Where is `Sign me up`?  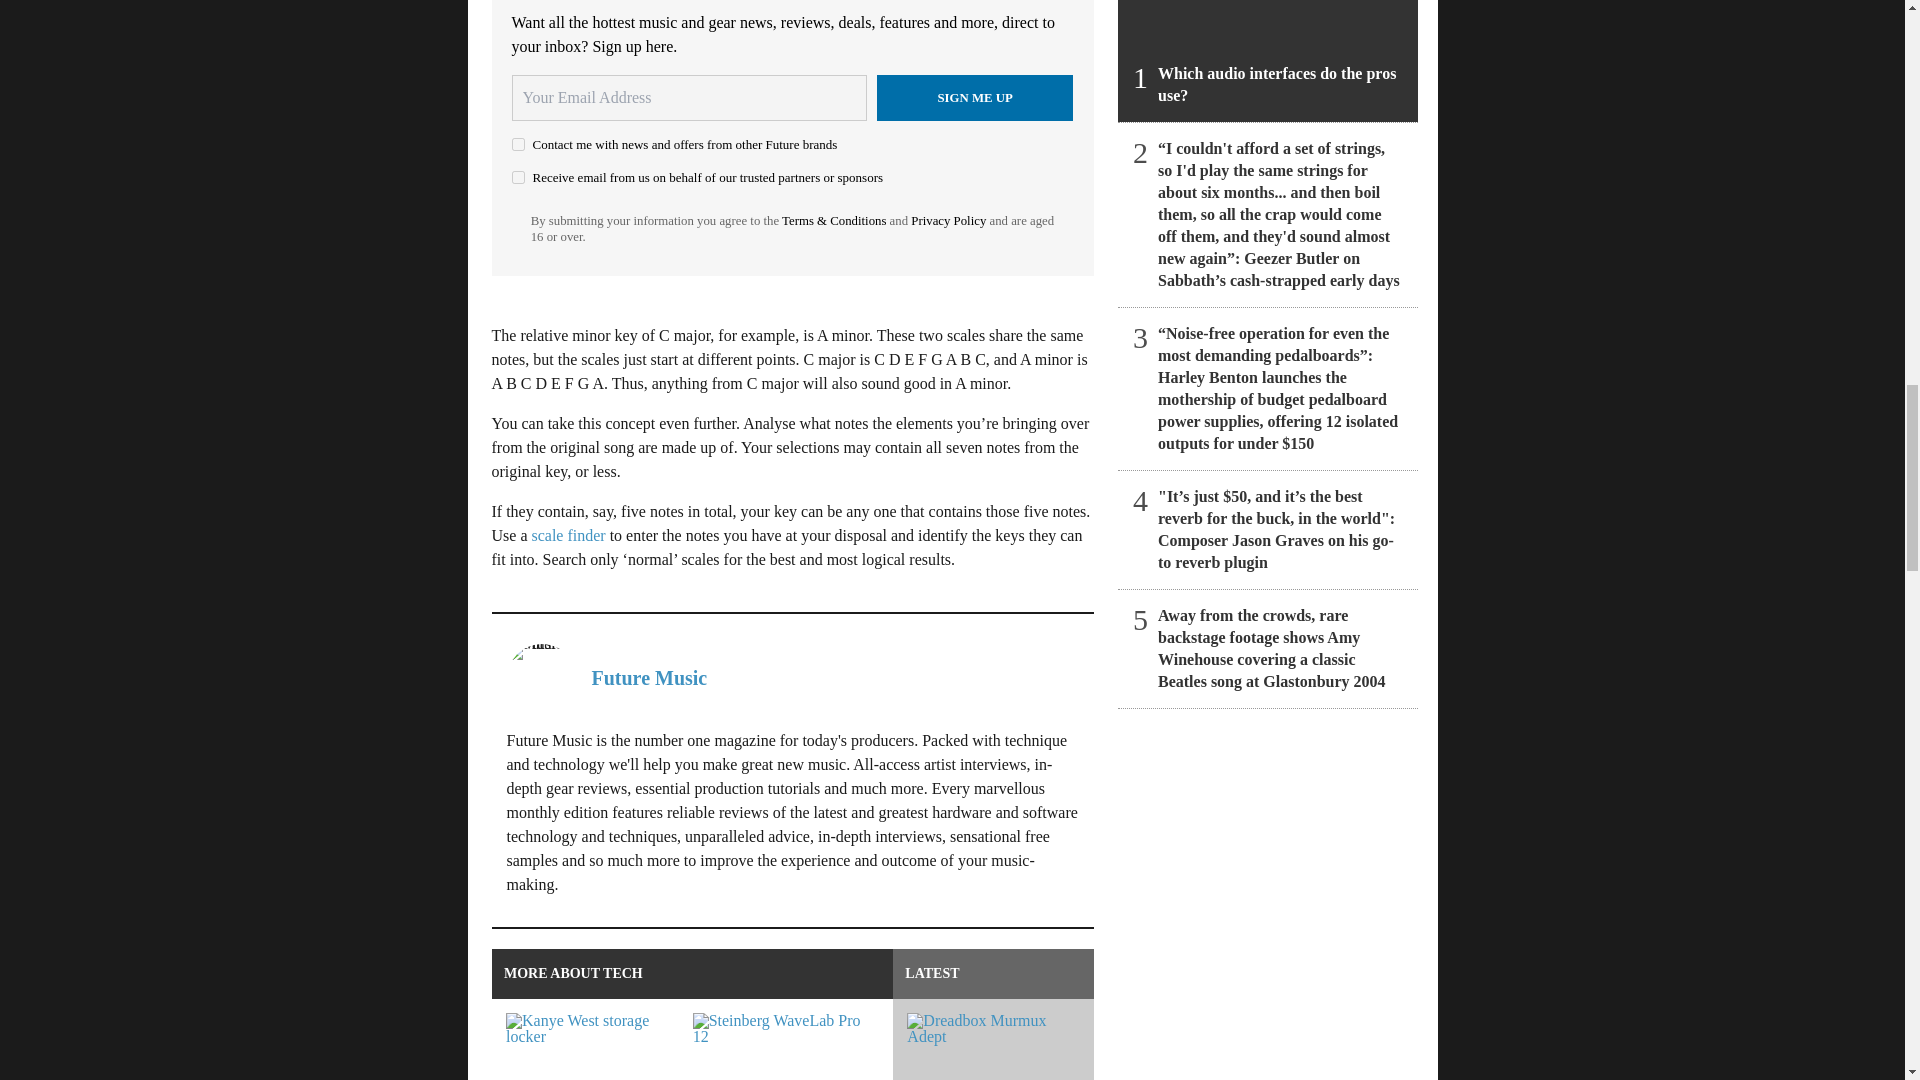 Sign me up is located at coordinates (975, 97).